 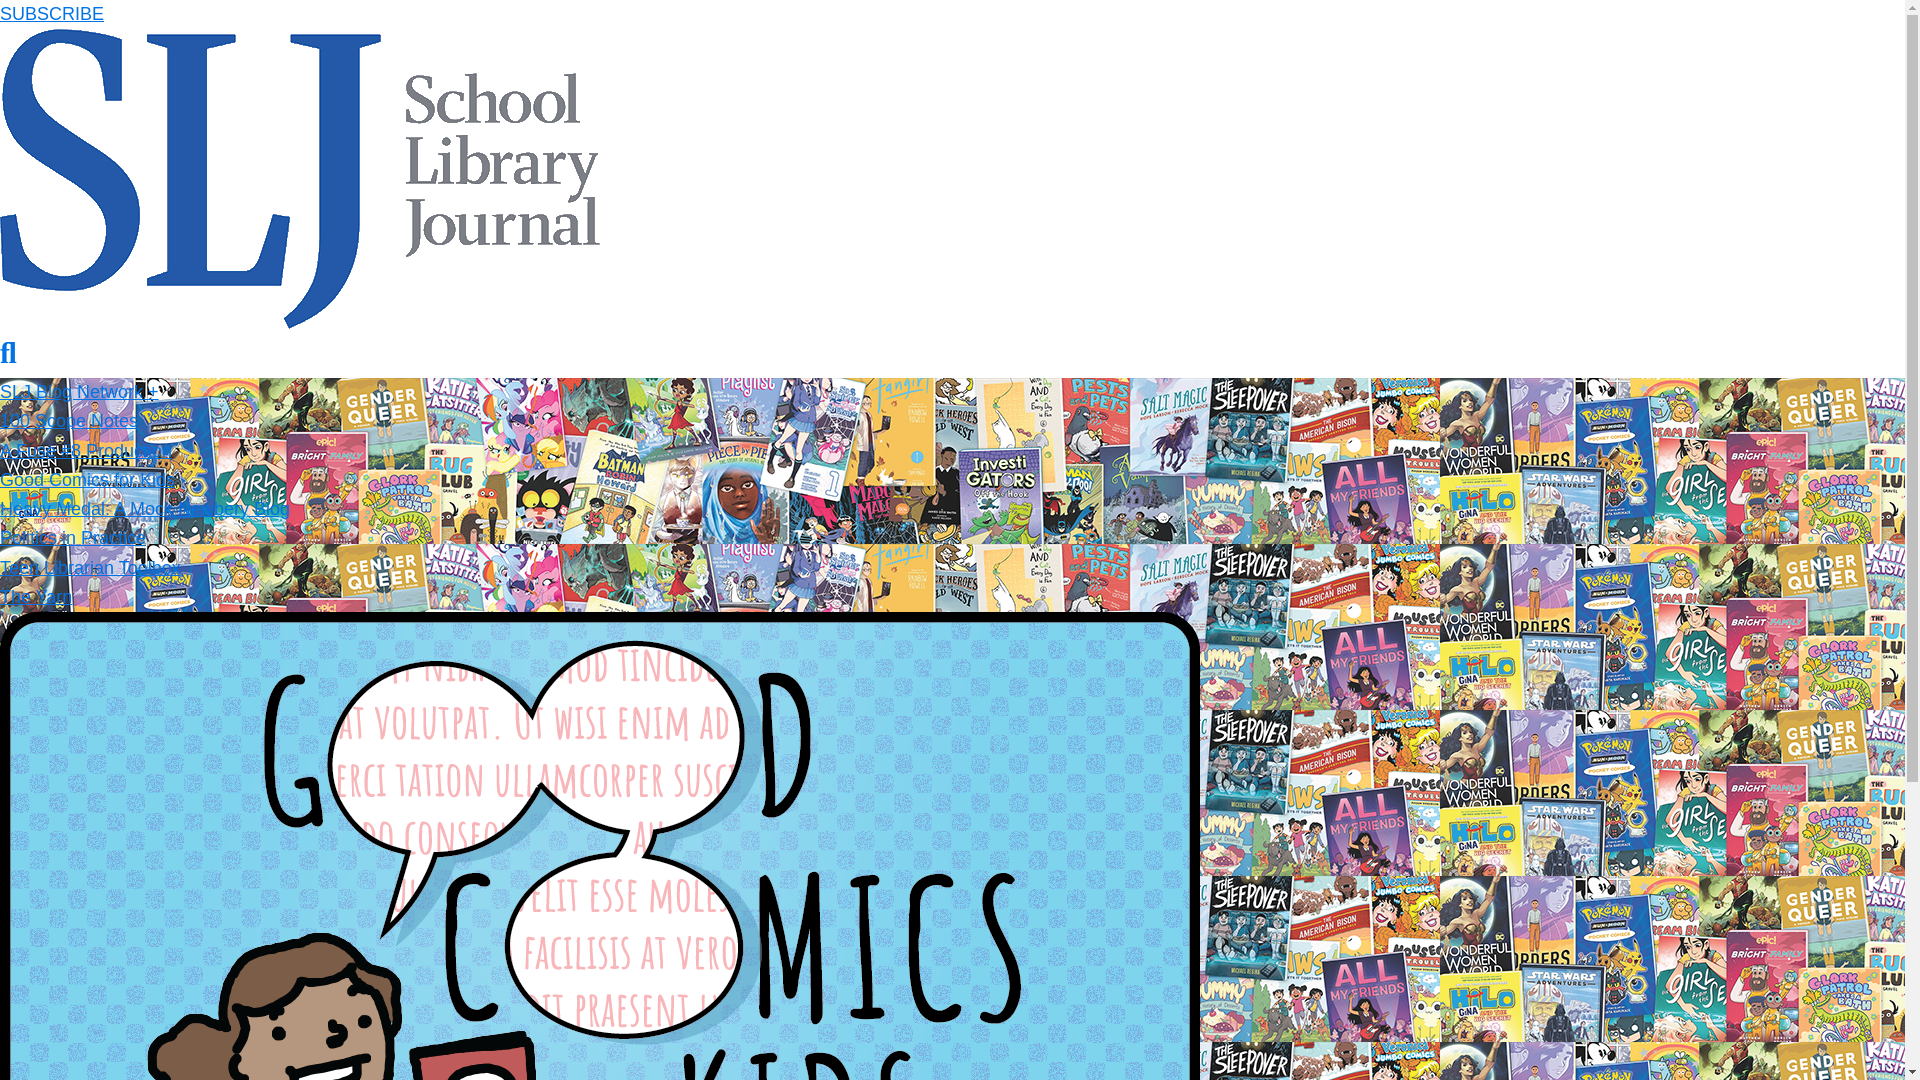 What do you see at coordinates (69, 420) in the screenshot?
I see `100 Scope Notes` at bounding box center [69, 420].